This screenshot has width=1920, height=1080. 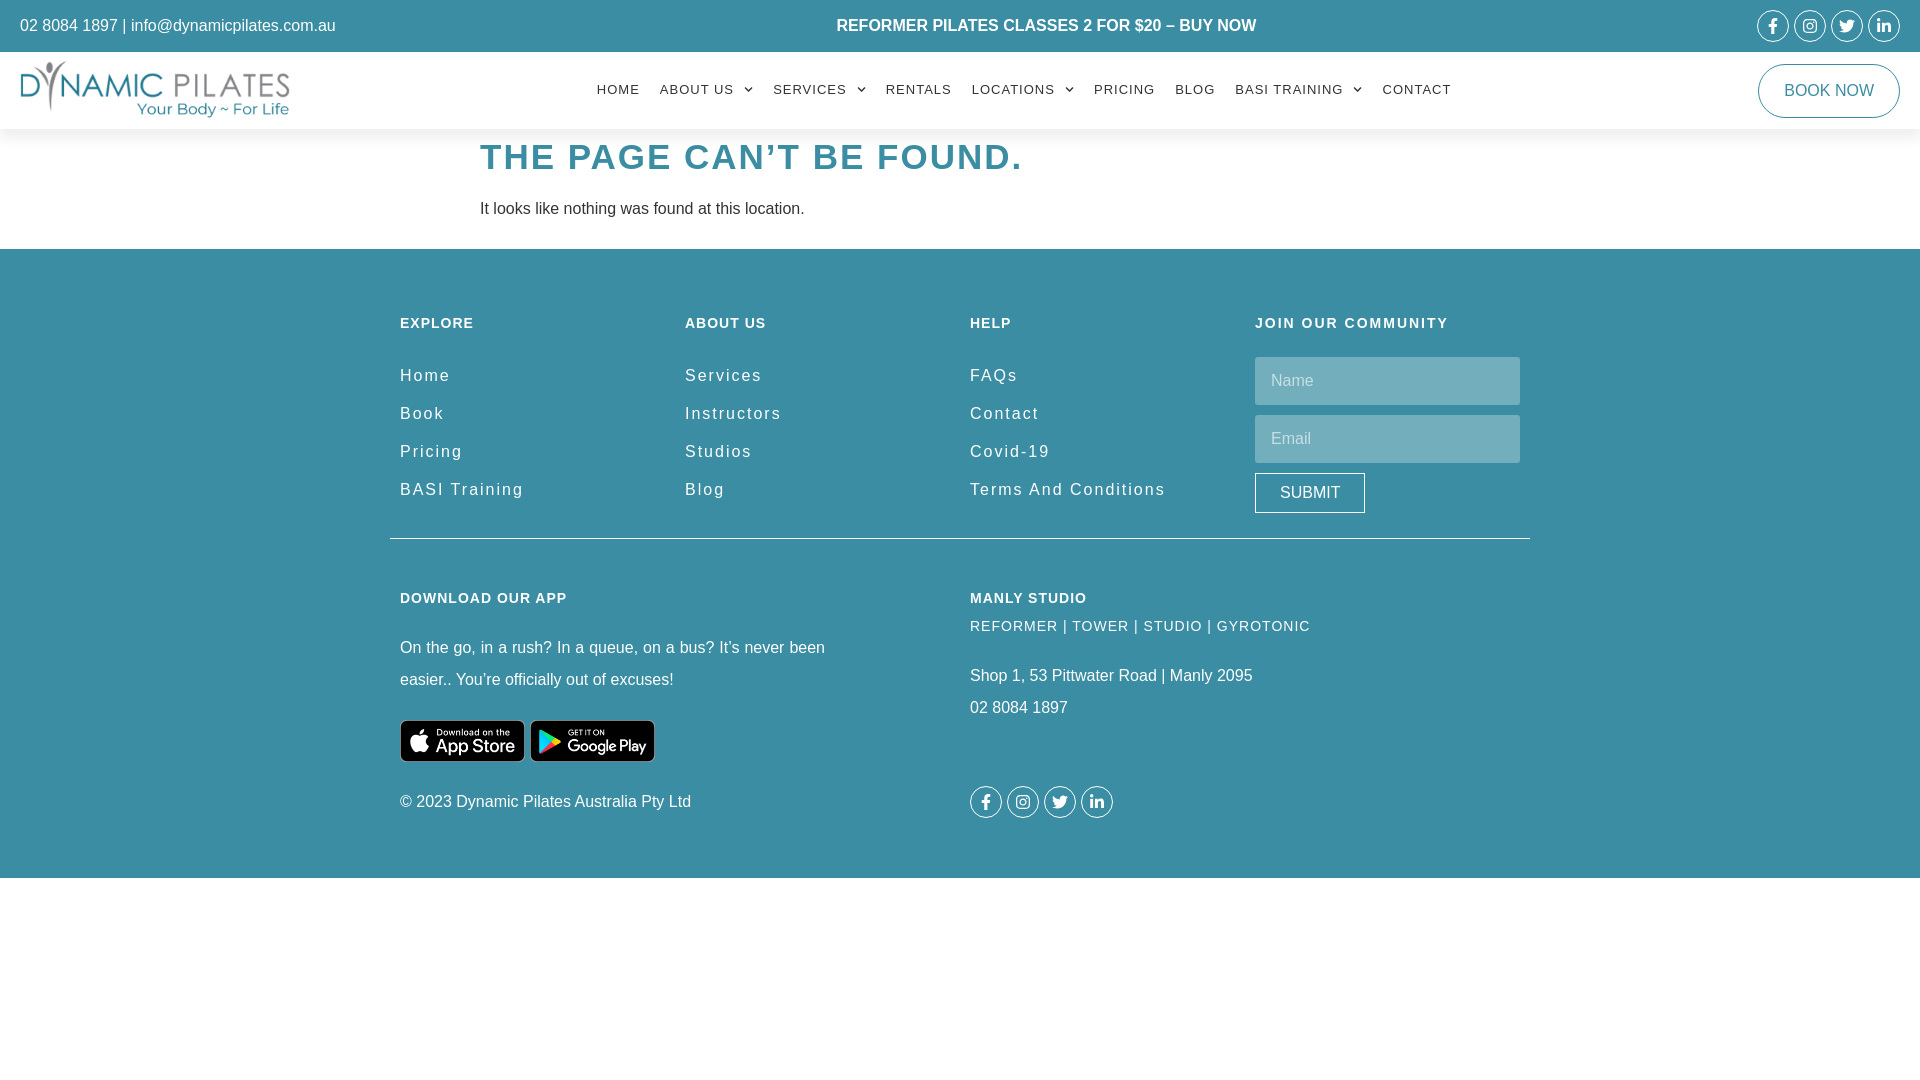 I want to click on Covid-19, so click(x=1102, y=452).